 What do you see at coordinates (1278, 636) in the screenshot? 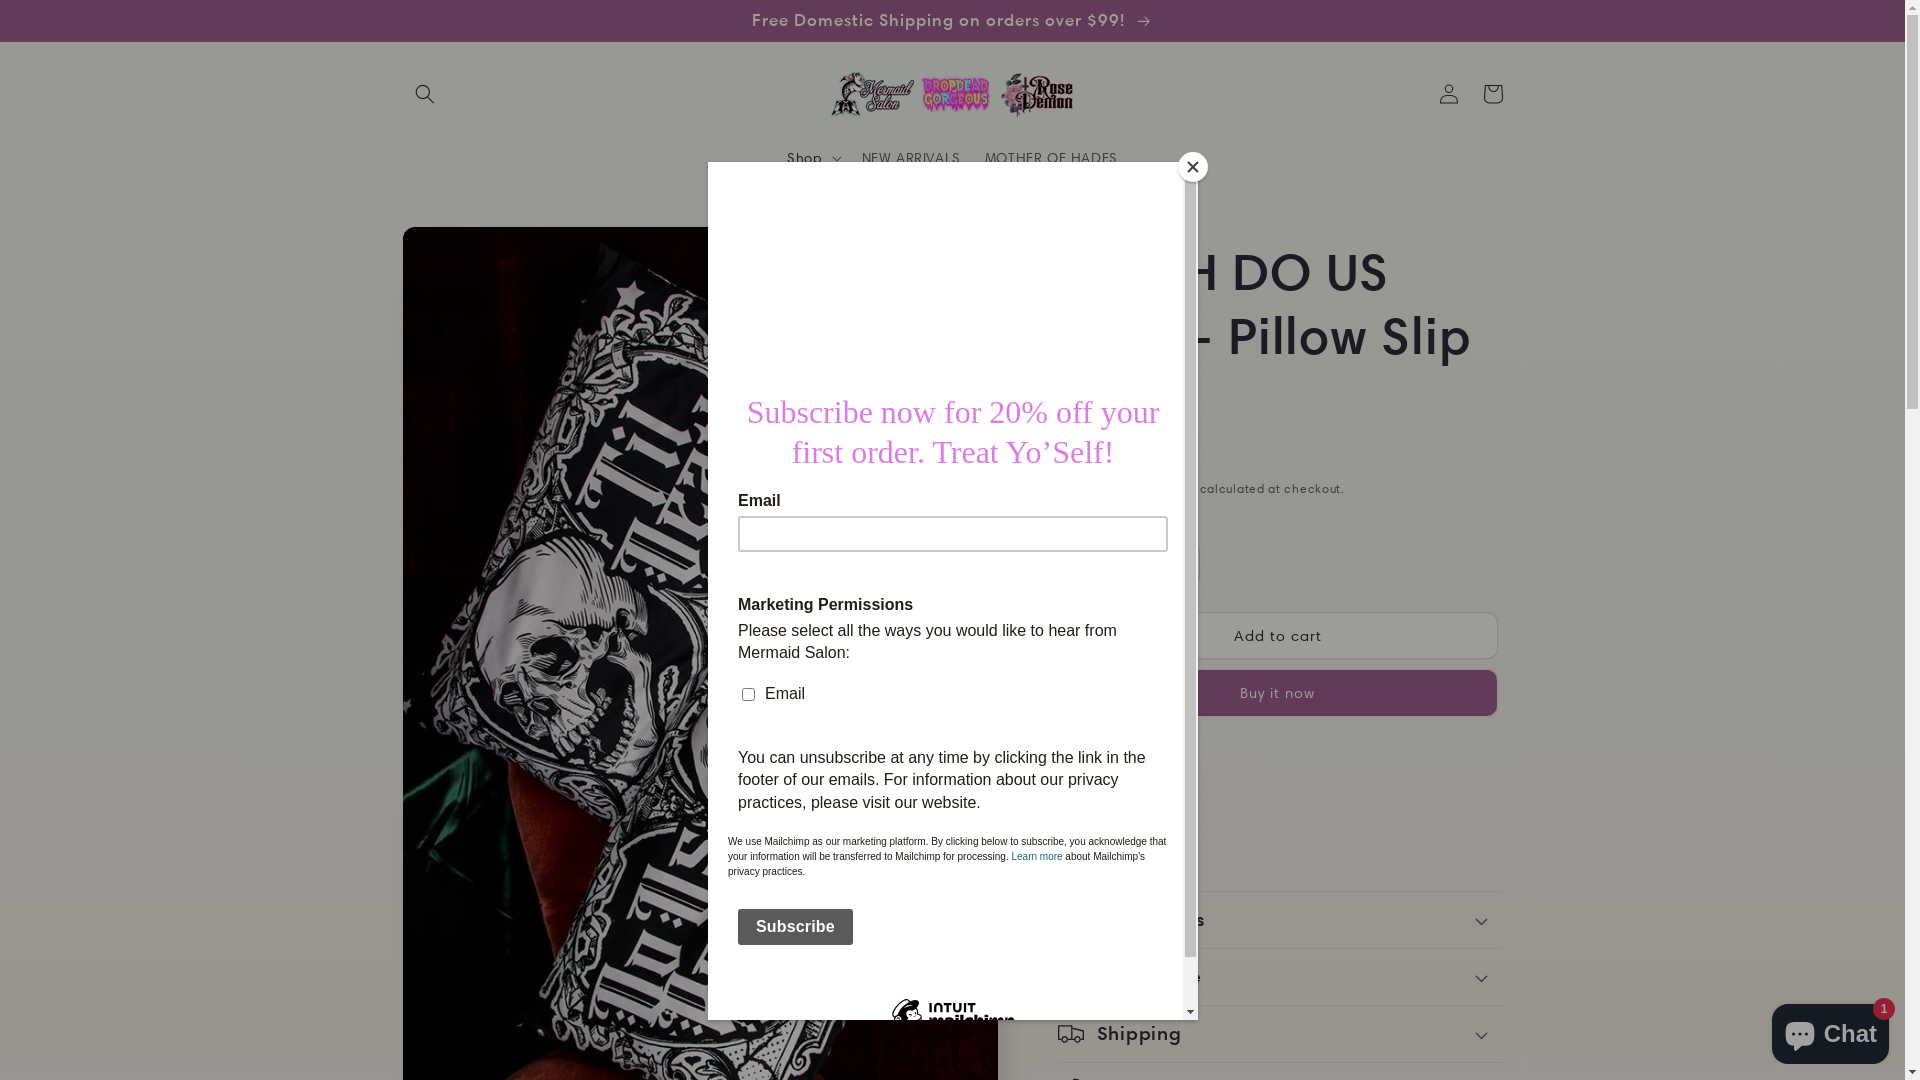
I see `Add to cart` at bounding box center [1278, 636].